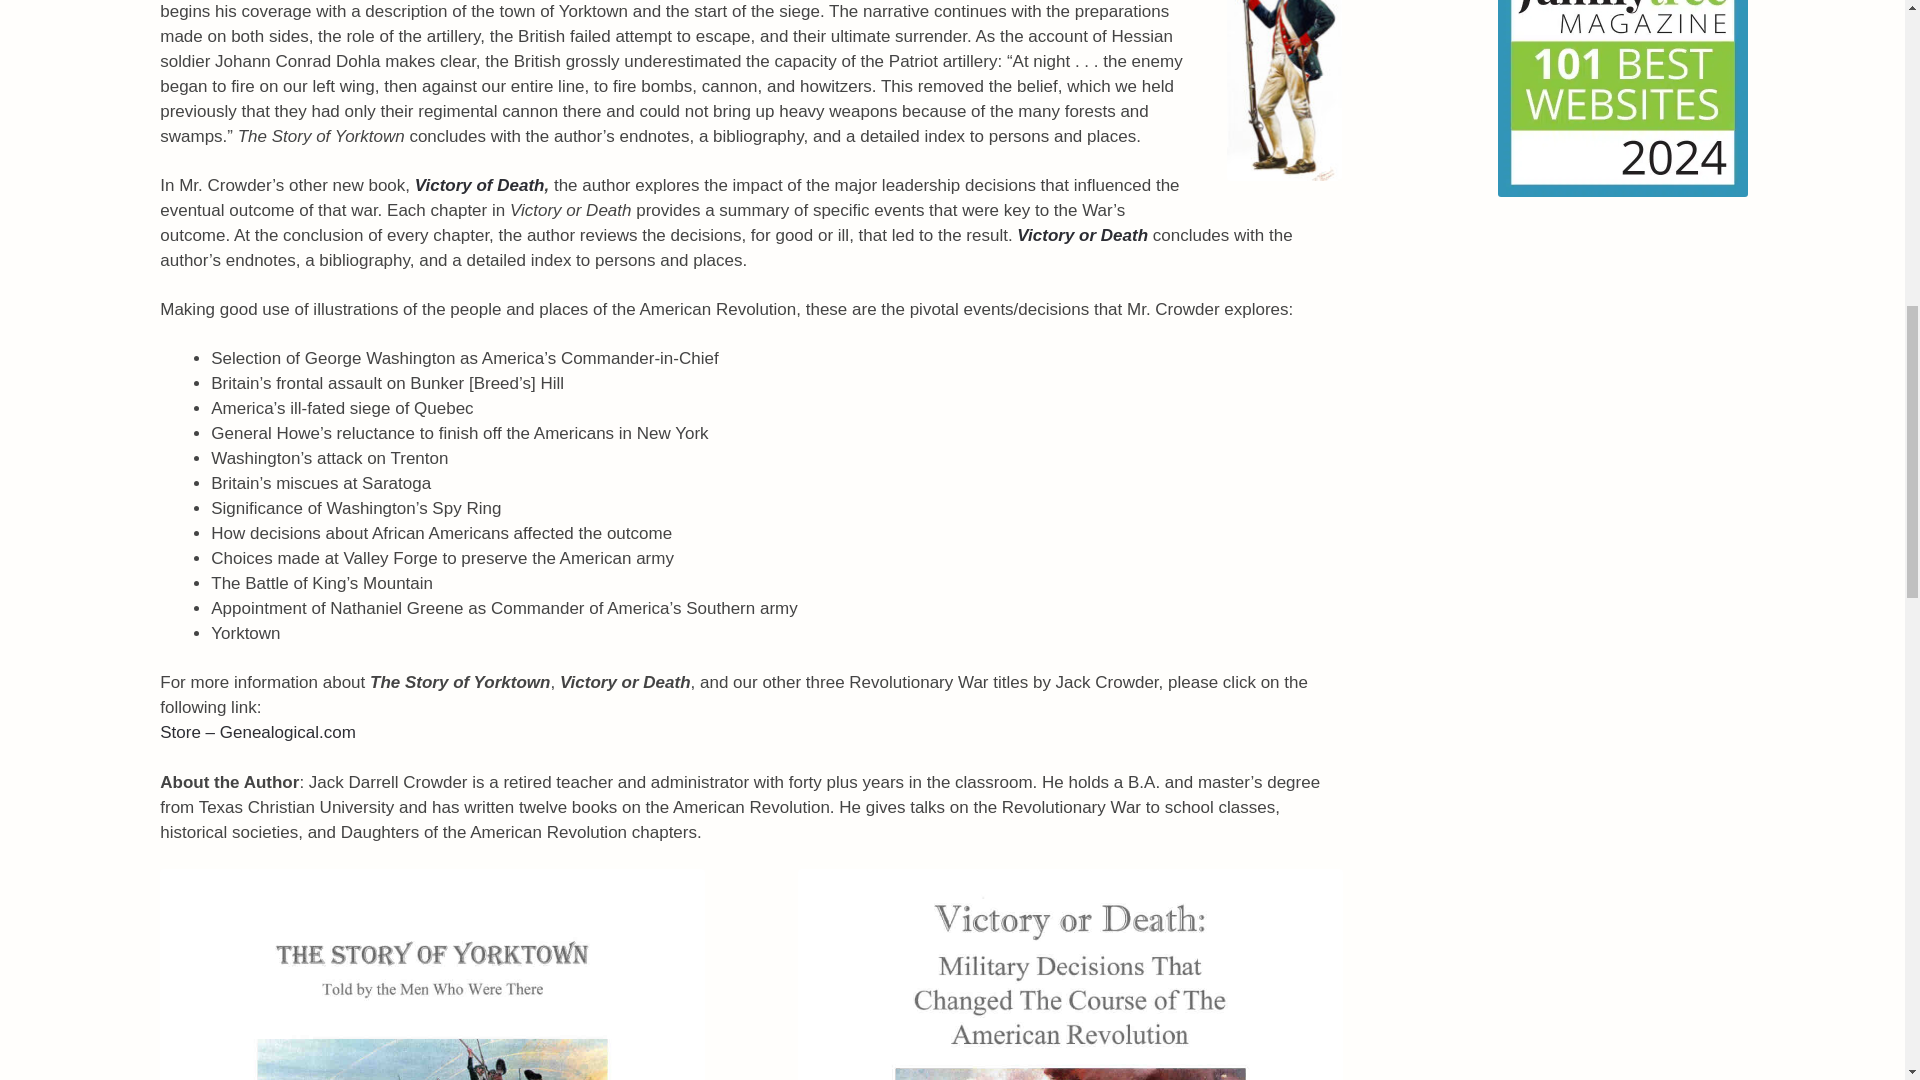  I want to click on Victory of Death, so click(480, 186).